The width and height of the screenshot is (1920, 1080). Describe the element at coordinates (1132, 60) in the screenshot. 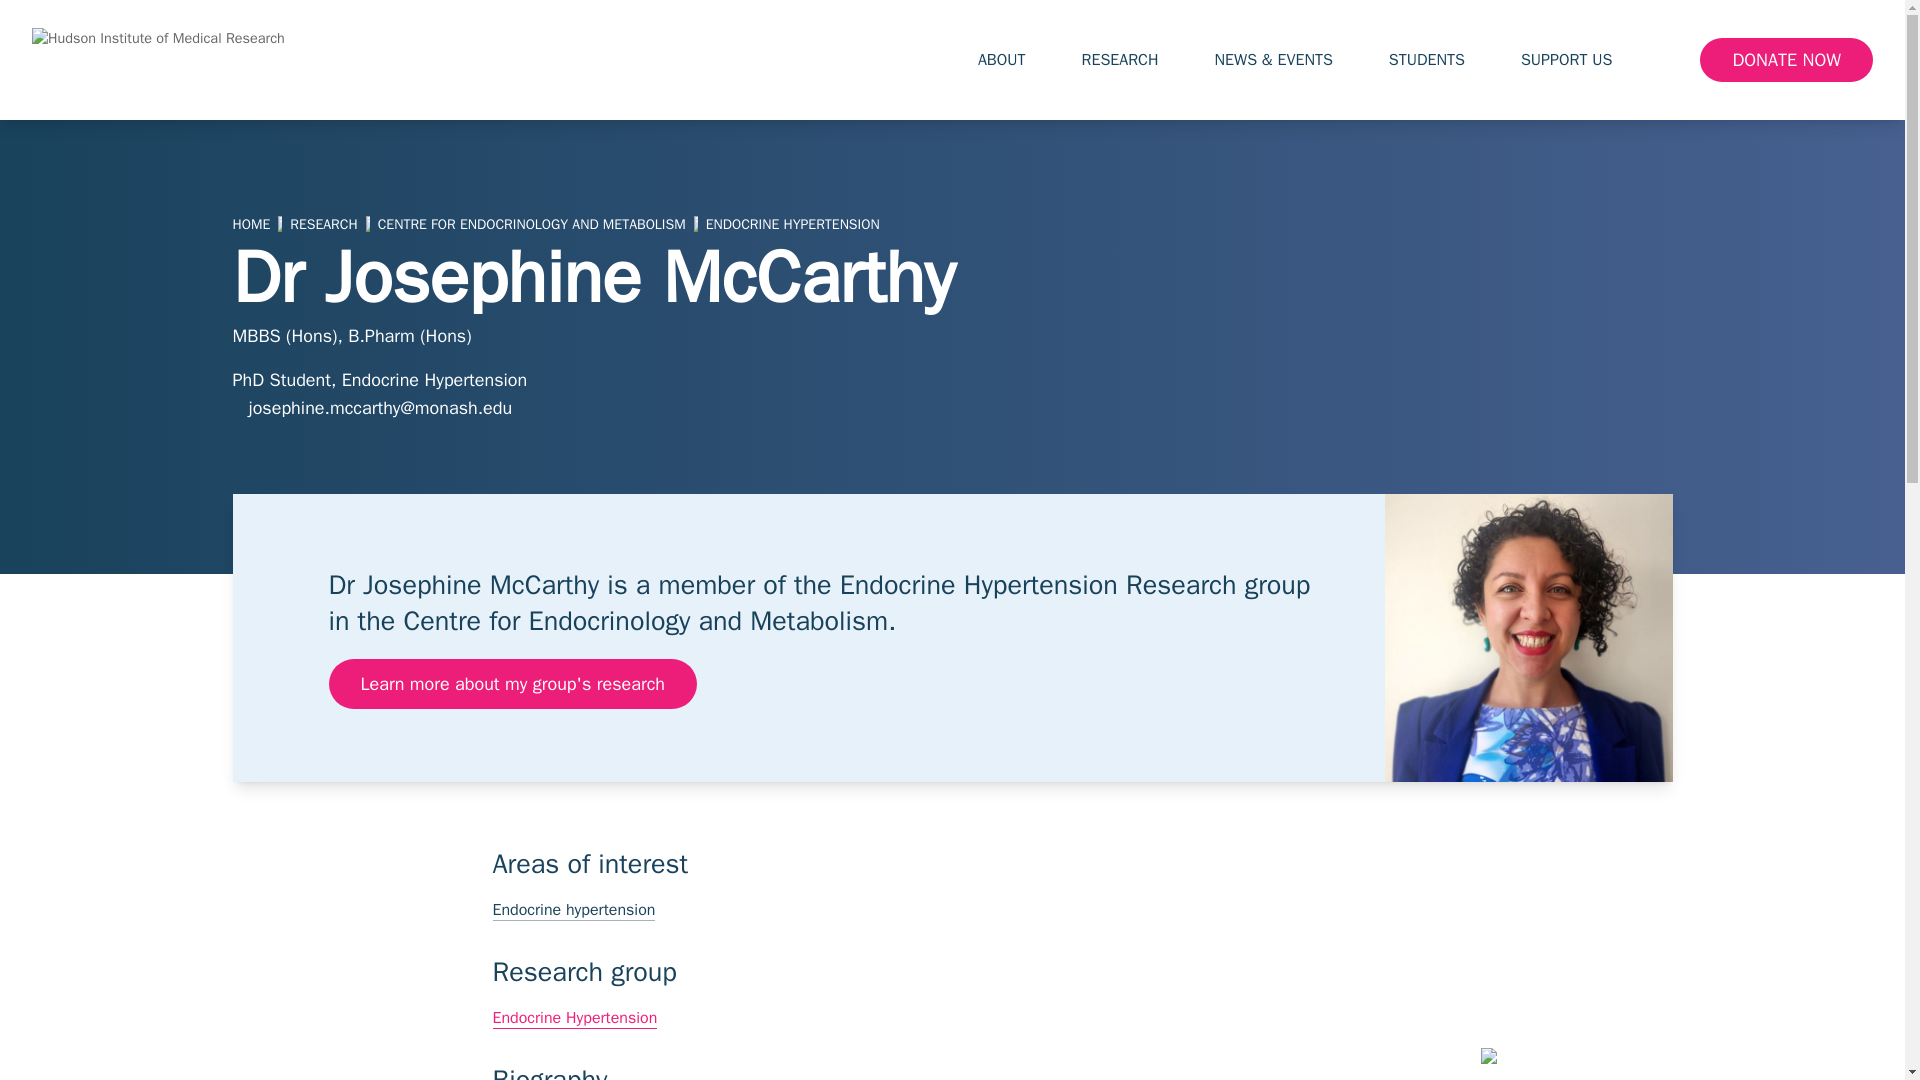

I see `RESEARCH` at that location.